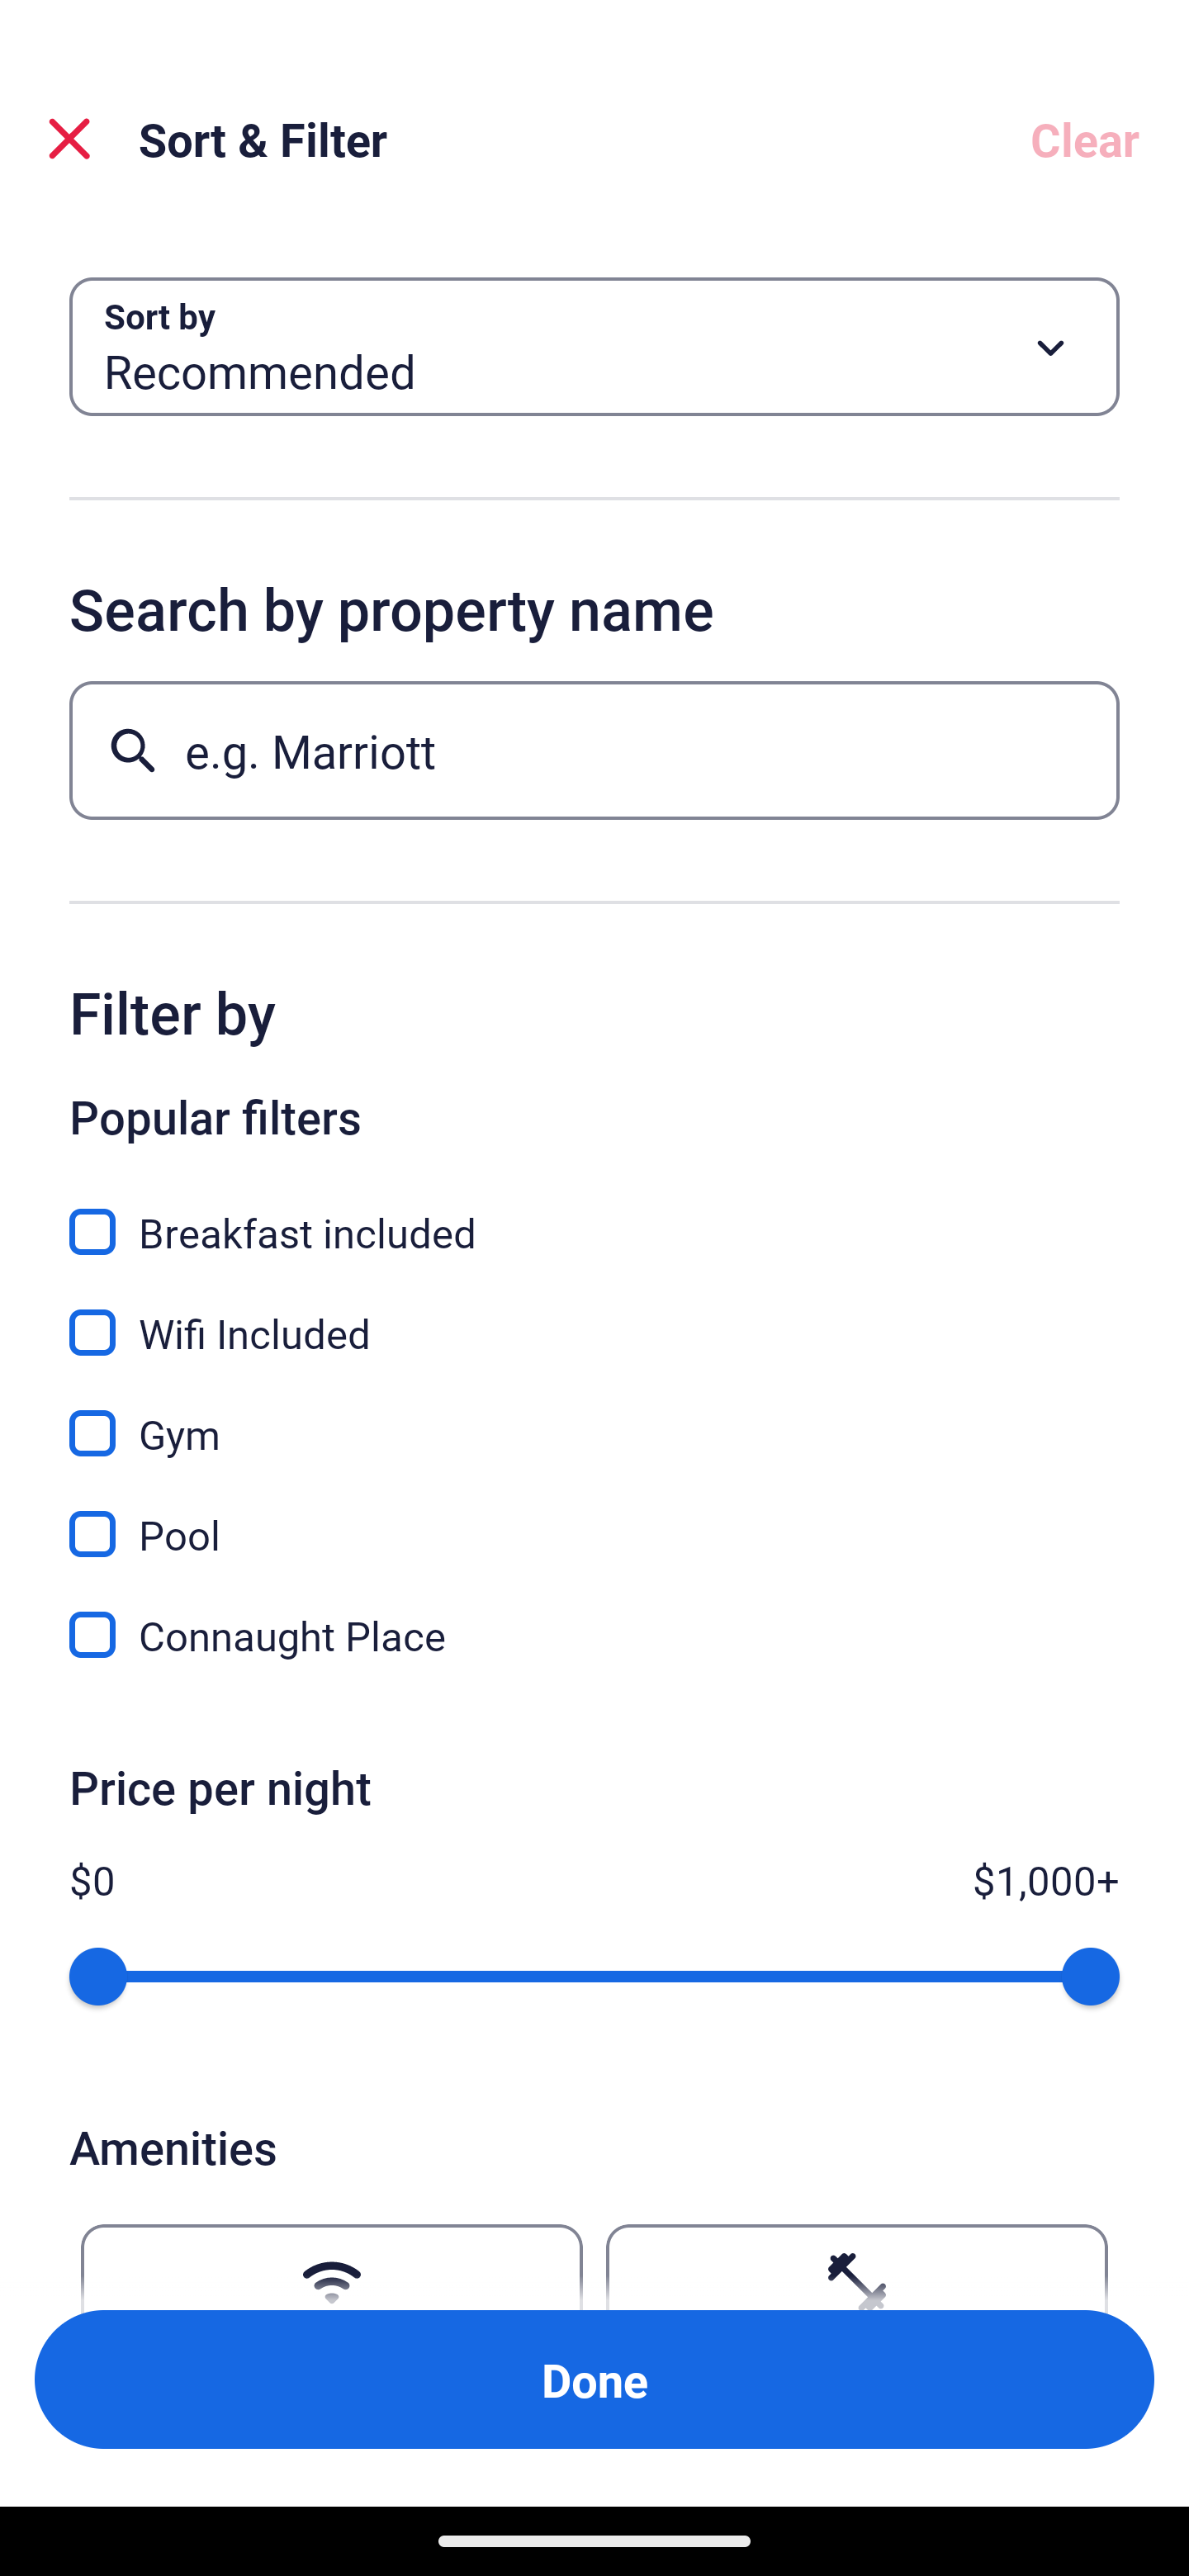 The width and height of the screenshot is (1189, 2576). I want to click on Apply and close Sort and Filter Done, so click(594, 2379).